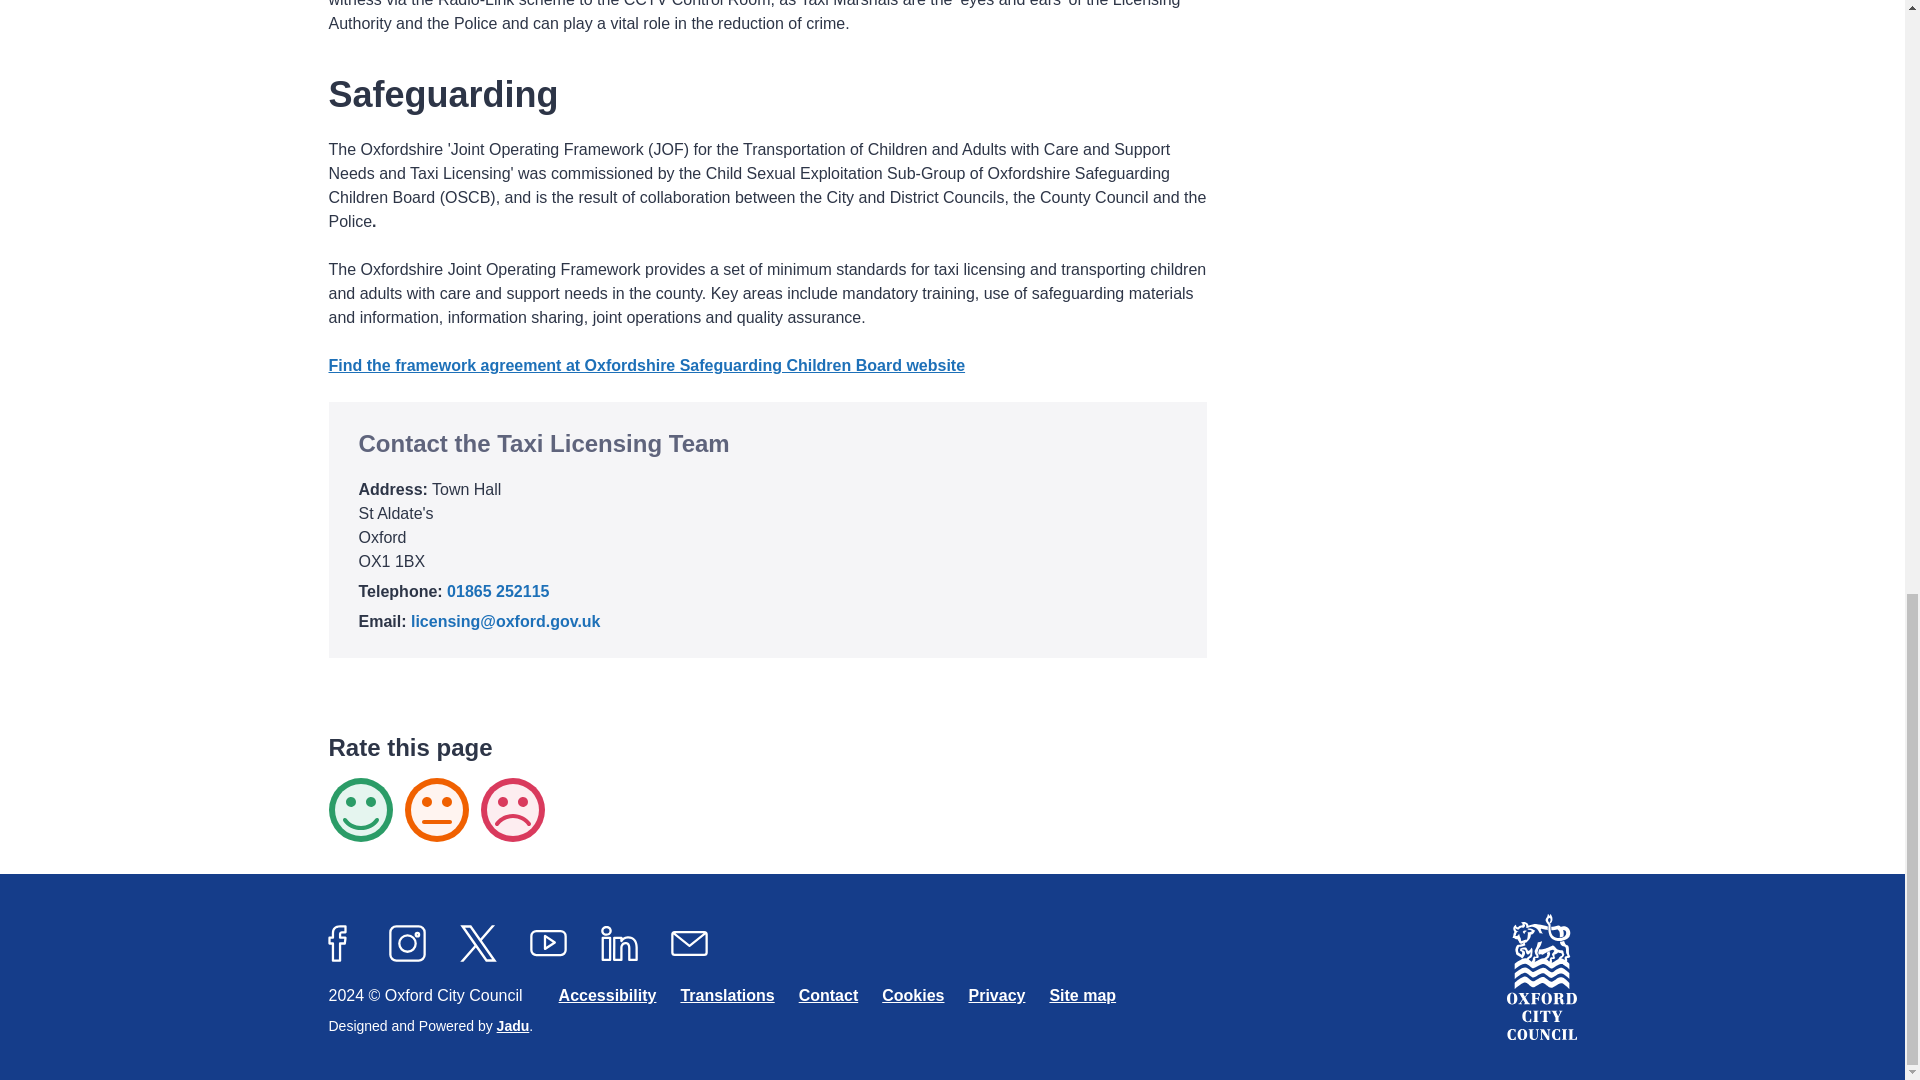 The width and height of the screenshot is (1920, 1080). Describe the element at coordinates (512, 810) in the screenshot. I see `Rate this page as Poor` at that location.